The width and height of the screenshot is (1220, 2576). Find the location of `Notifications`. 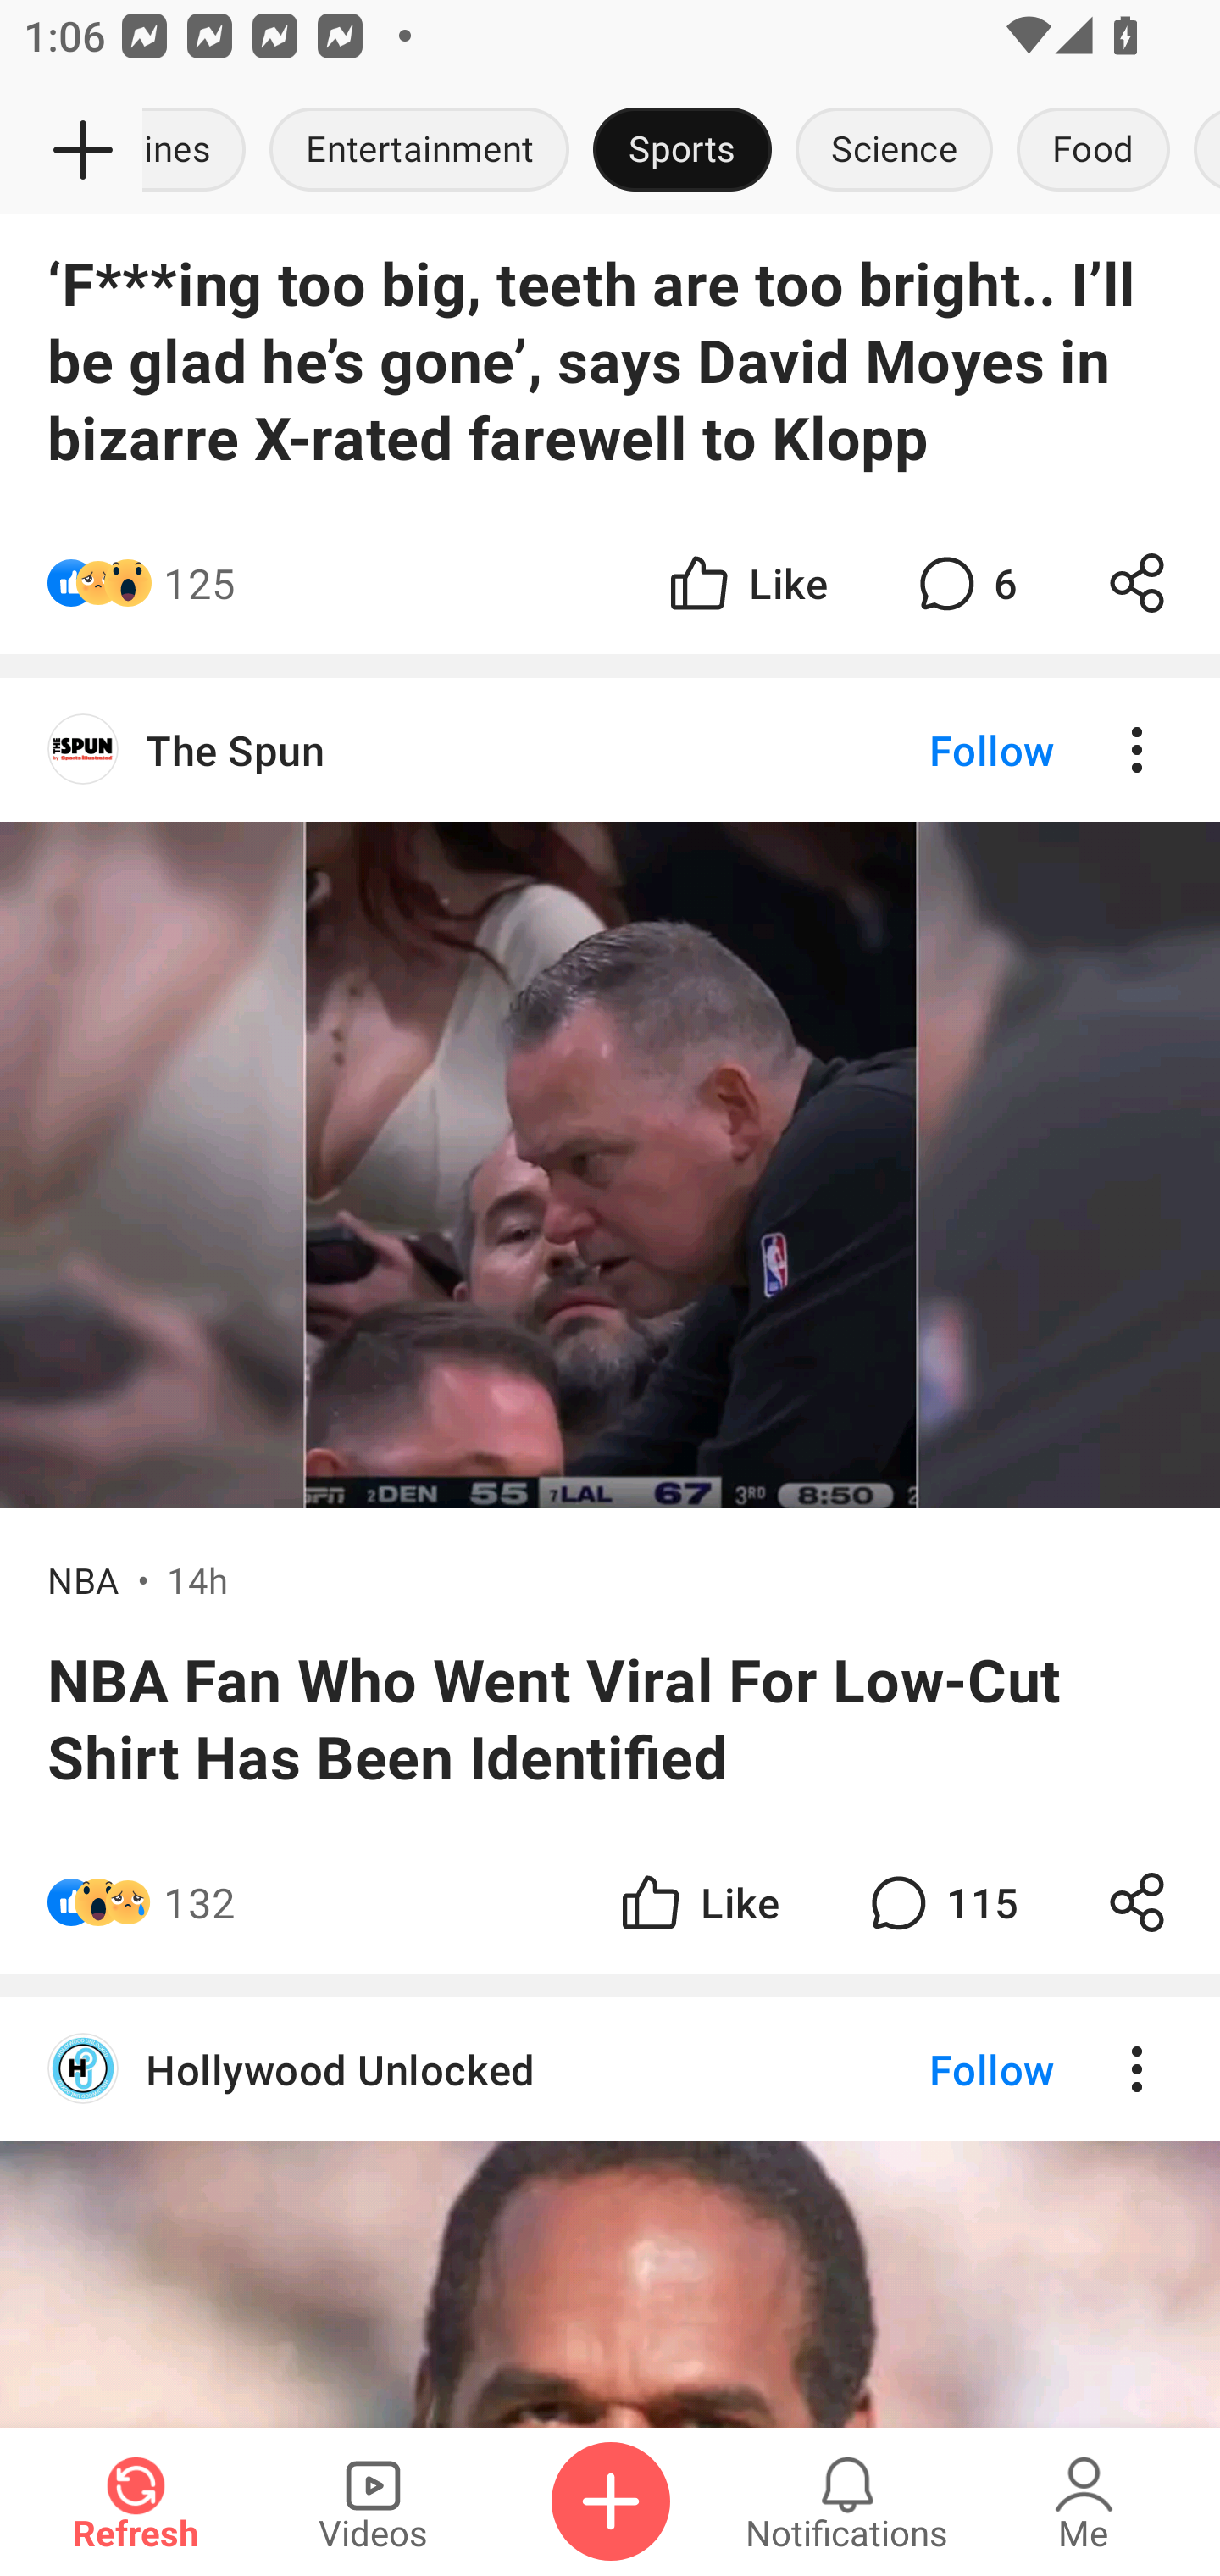

Notifications is located at coordinates (847, 2501).